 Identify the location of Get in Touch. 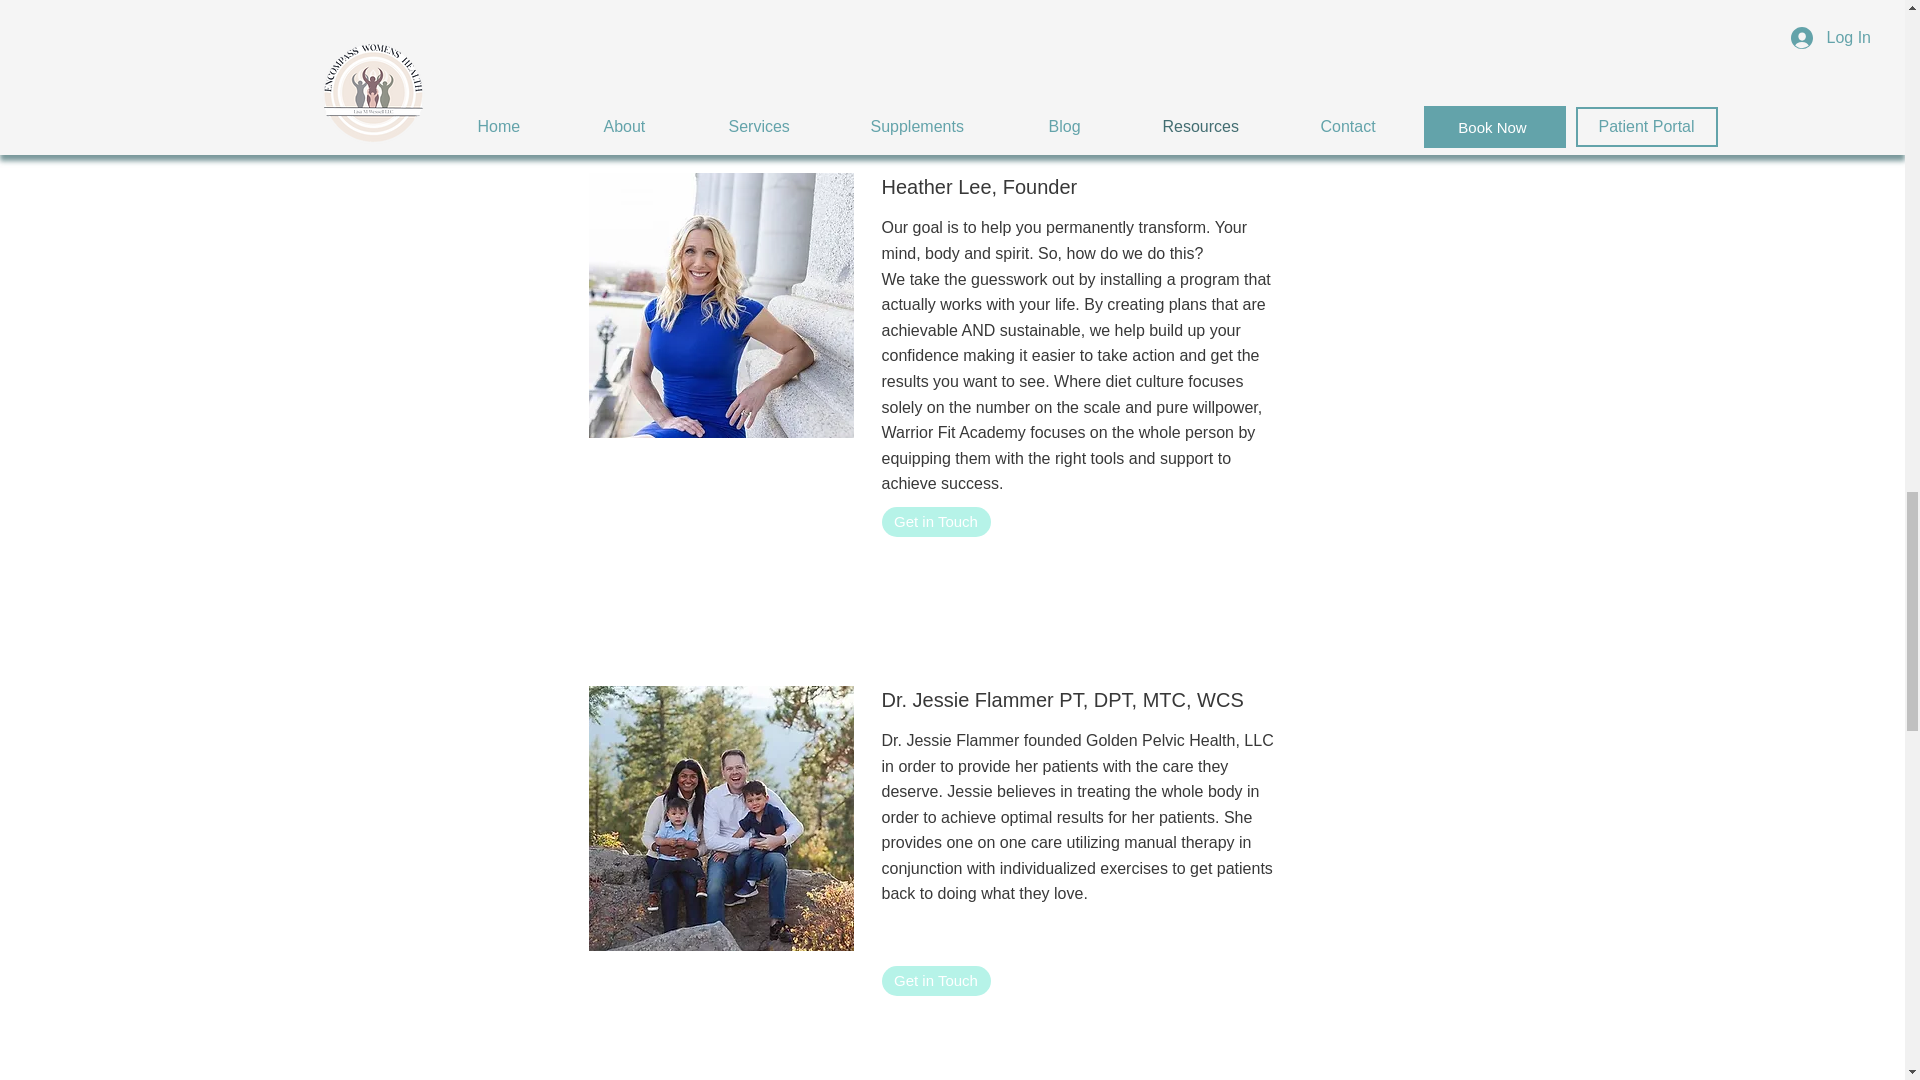
(936, 980).